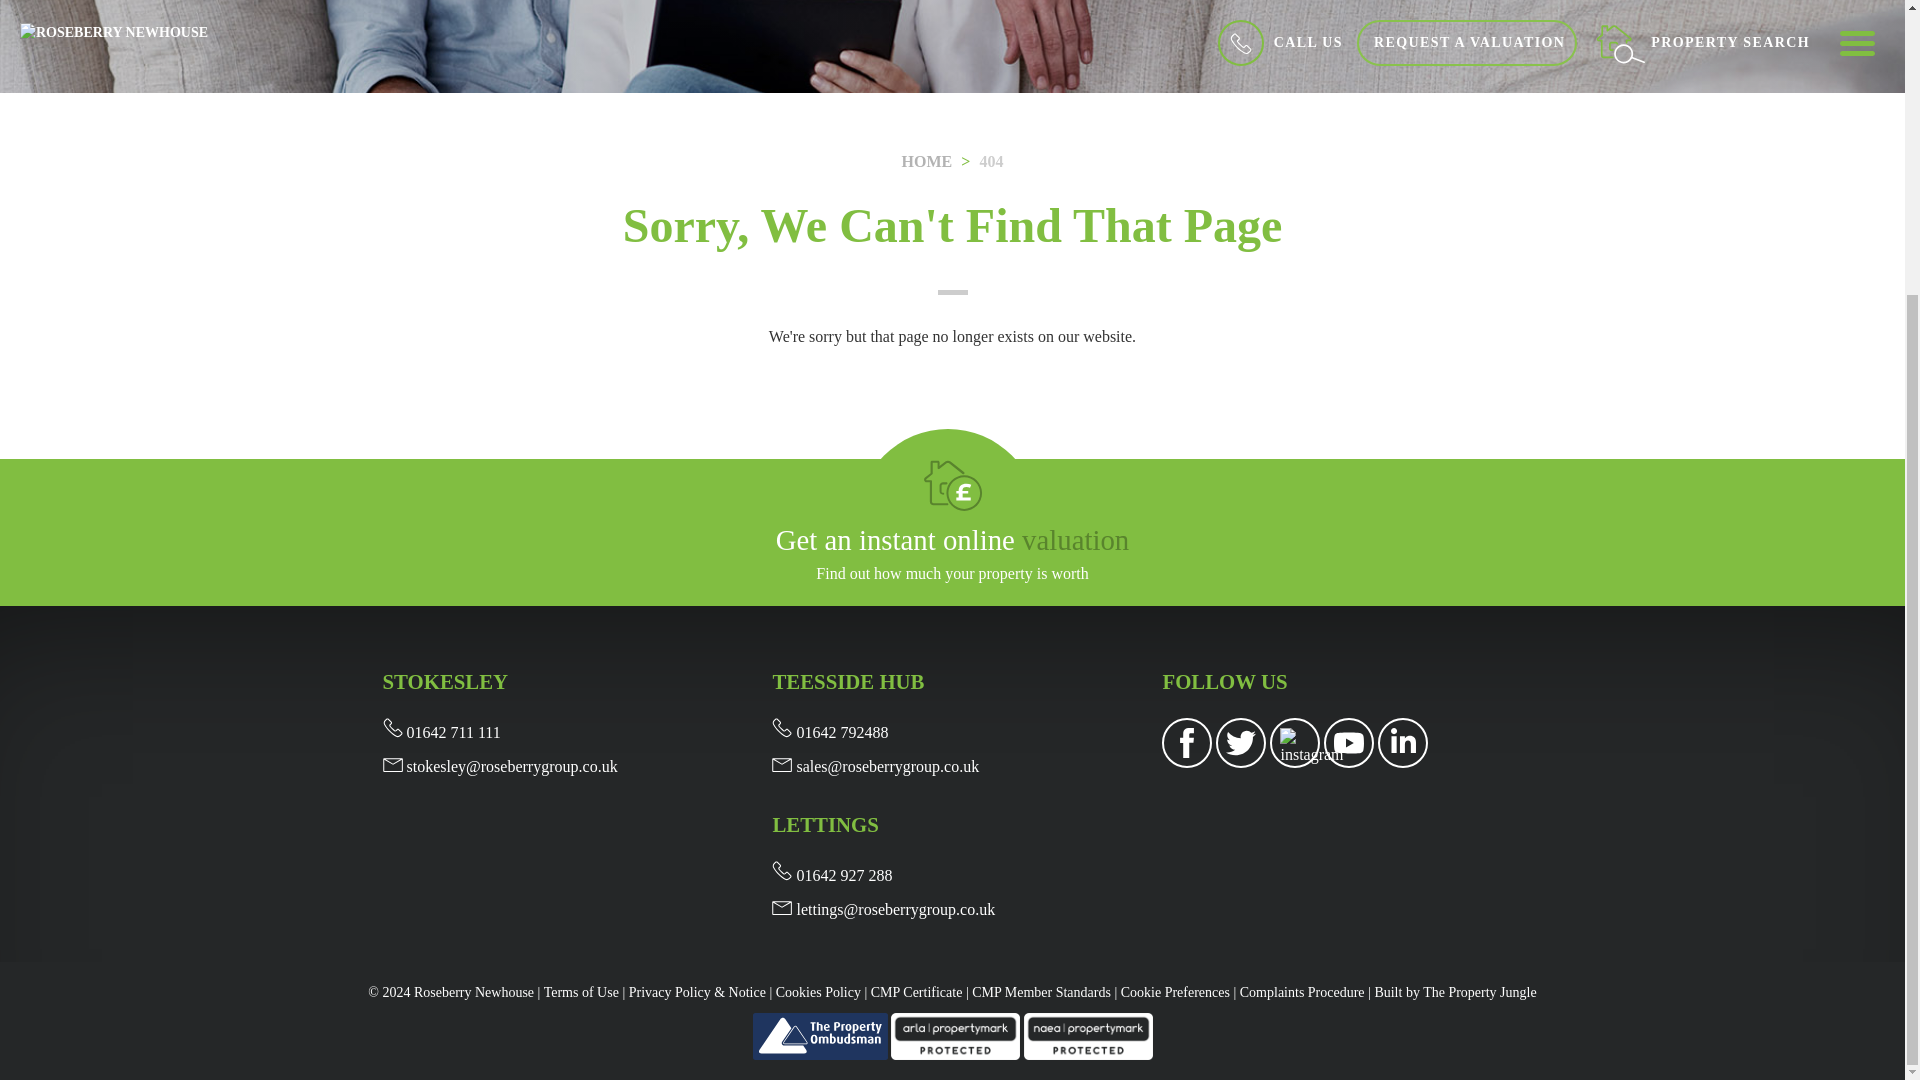 Image resolution: width=1920 pixels, height=1080 pixels. I want to click on CMP Certificate, so click(917, 992).